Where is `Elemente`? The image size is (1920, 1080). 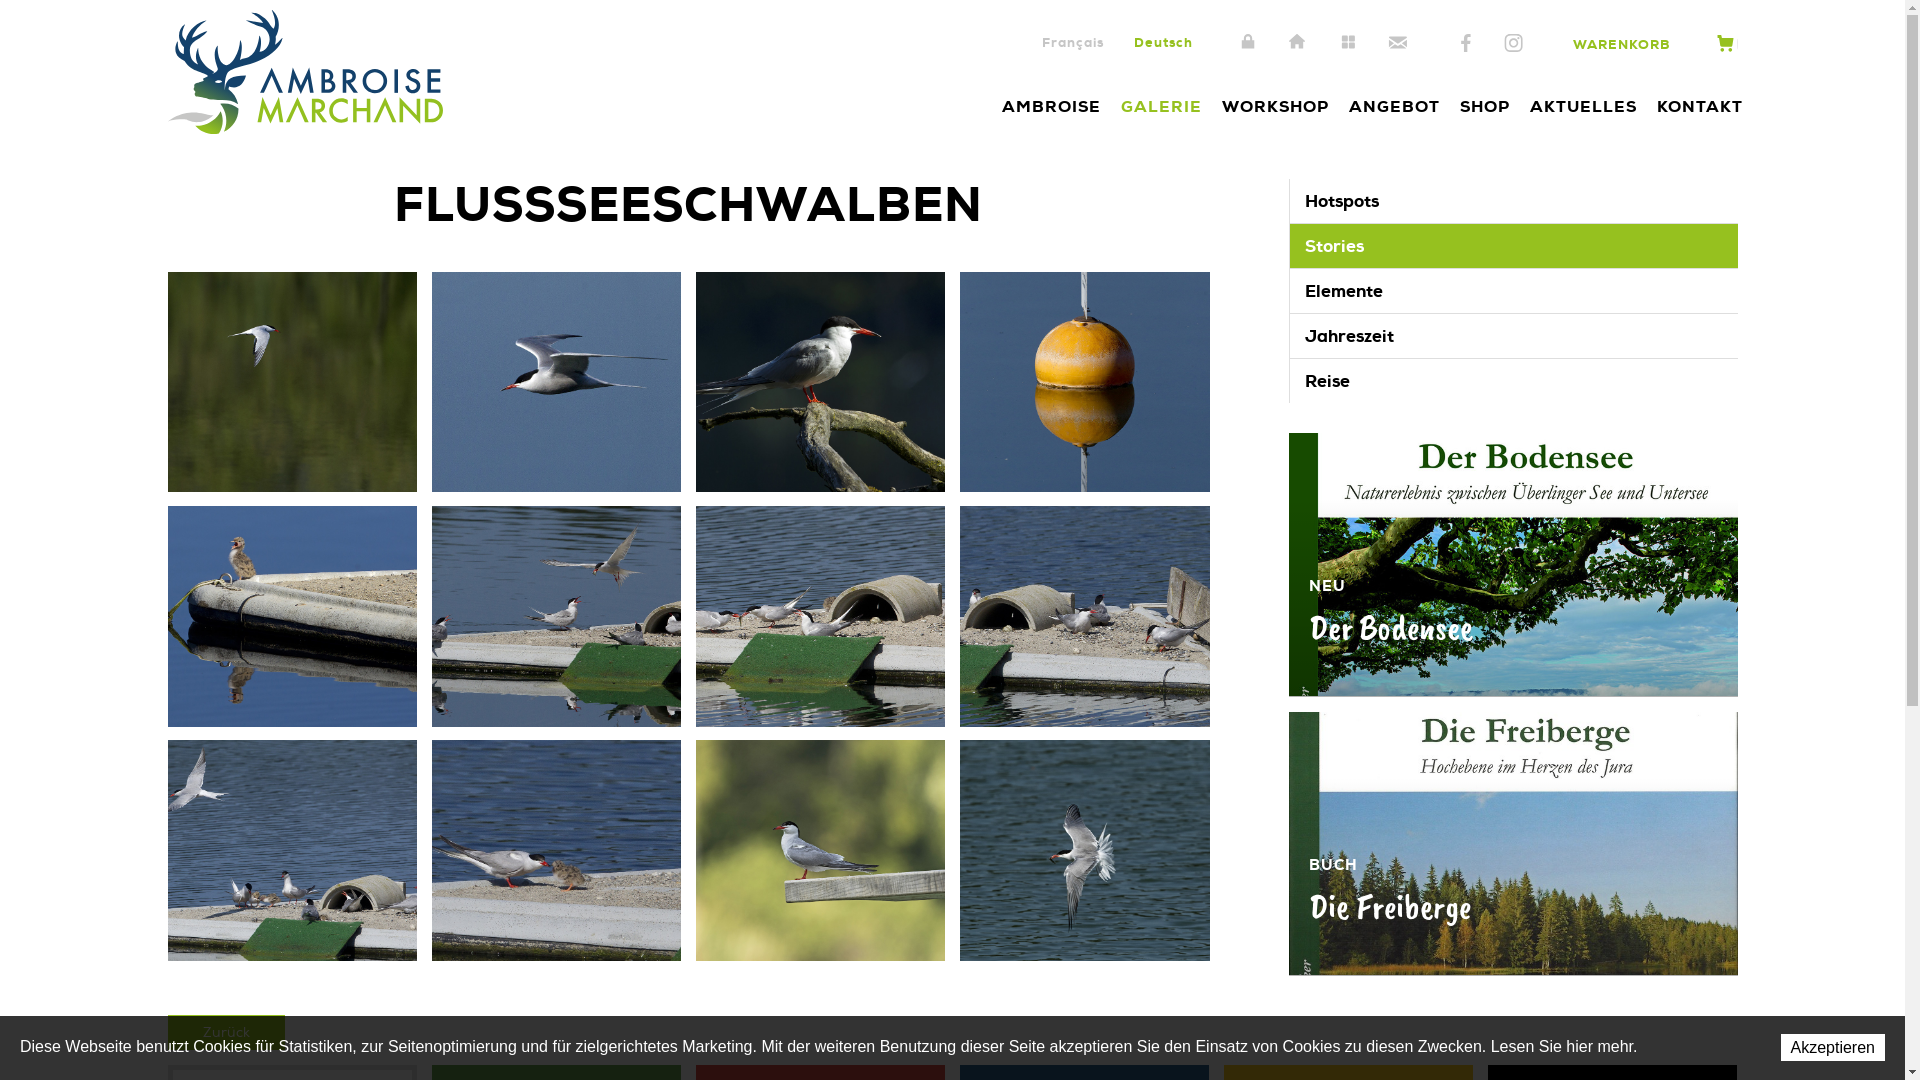 Elemente is located at coordinates (1514, 291).